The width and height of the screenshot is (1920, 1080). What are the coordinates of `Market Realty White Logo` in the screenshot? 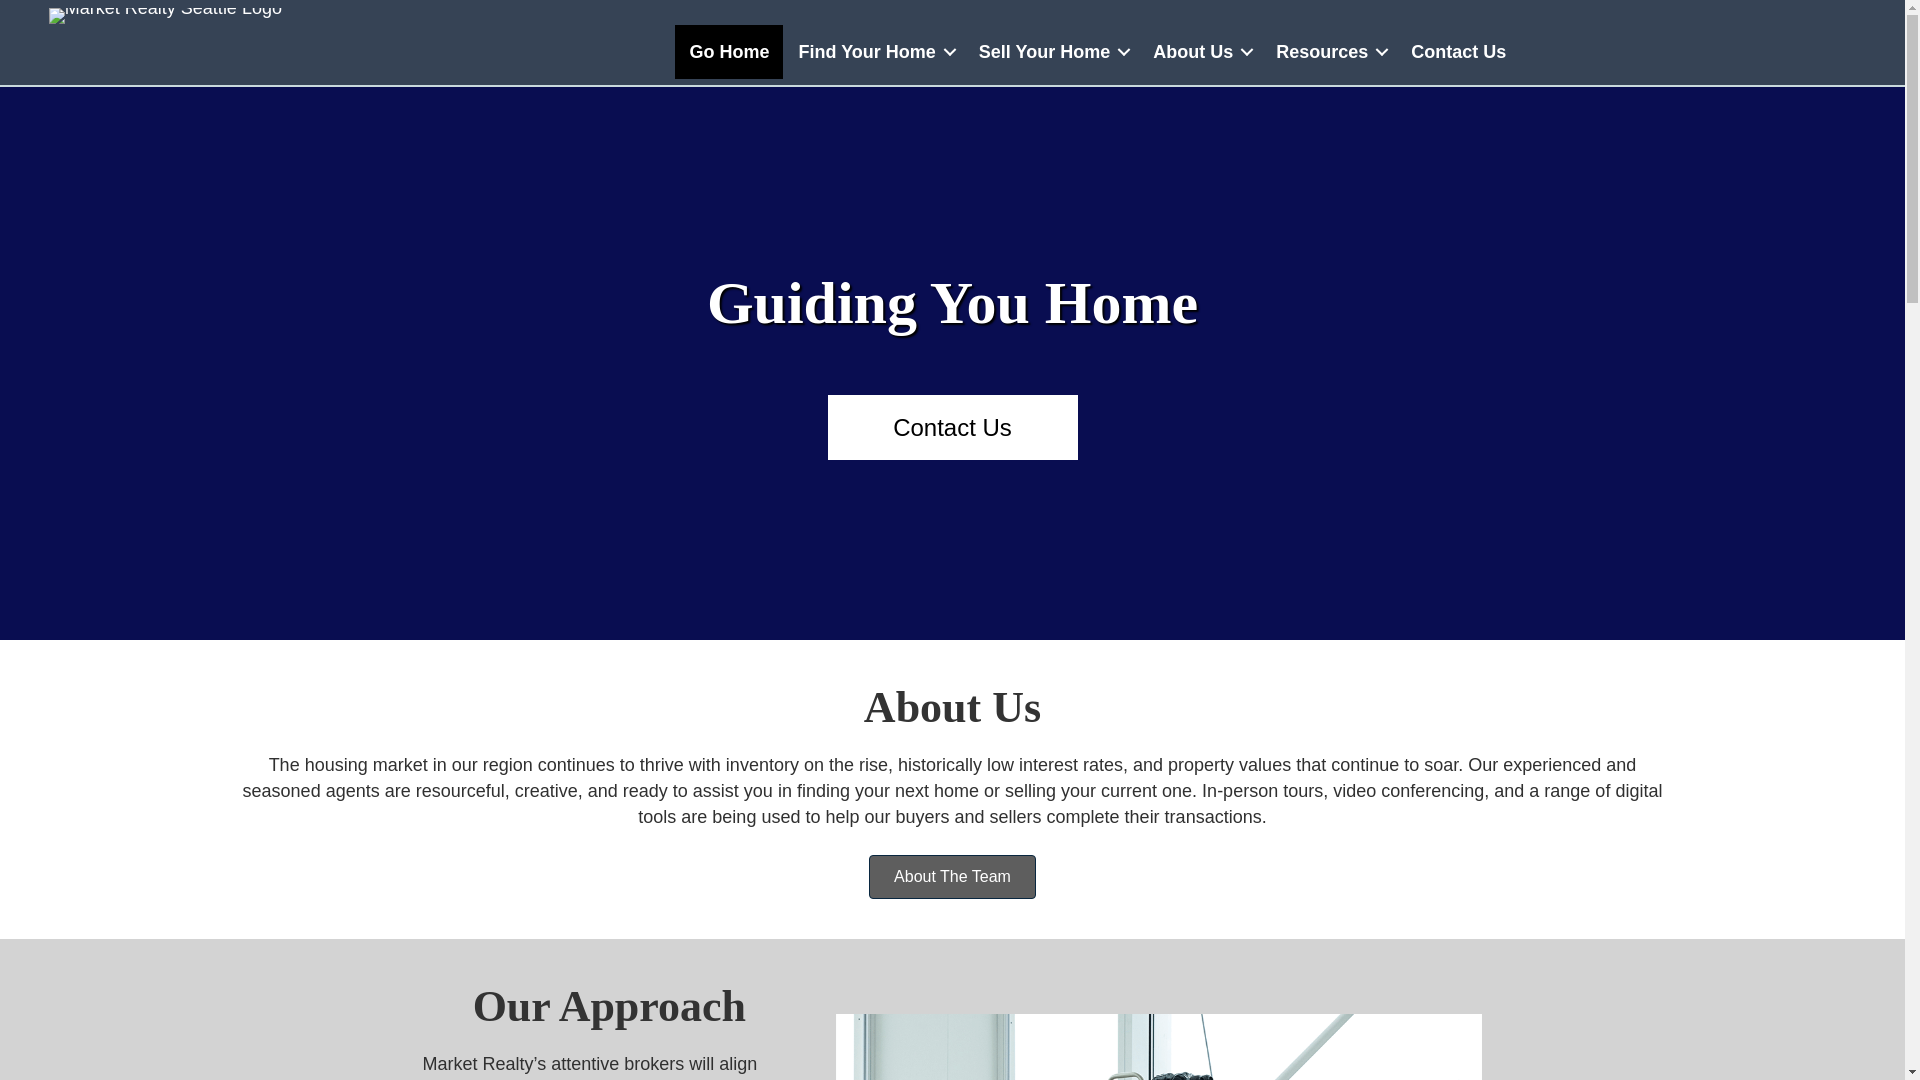 It's located at (166, 15).